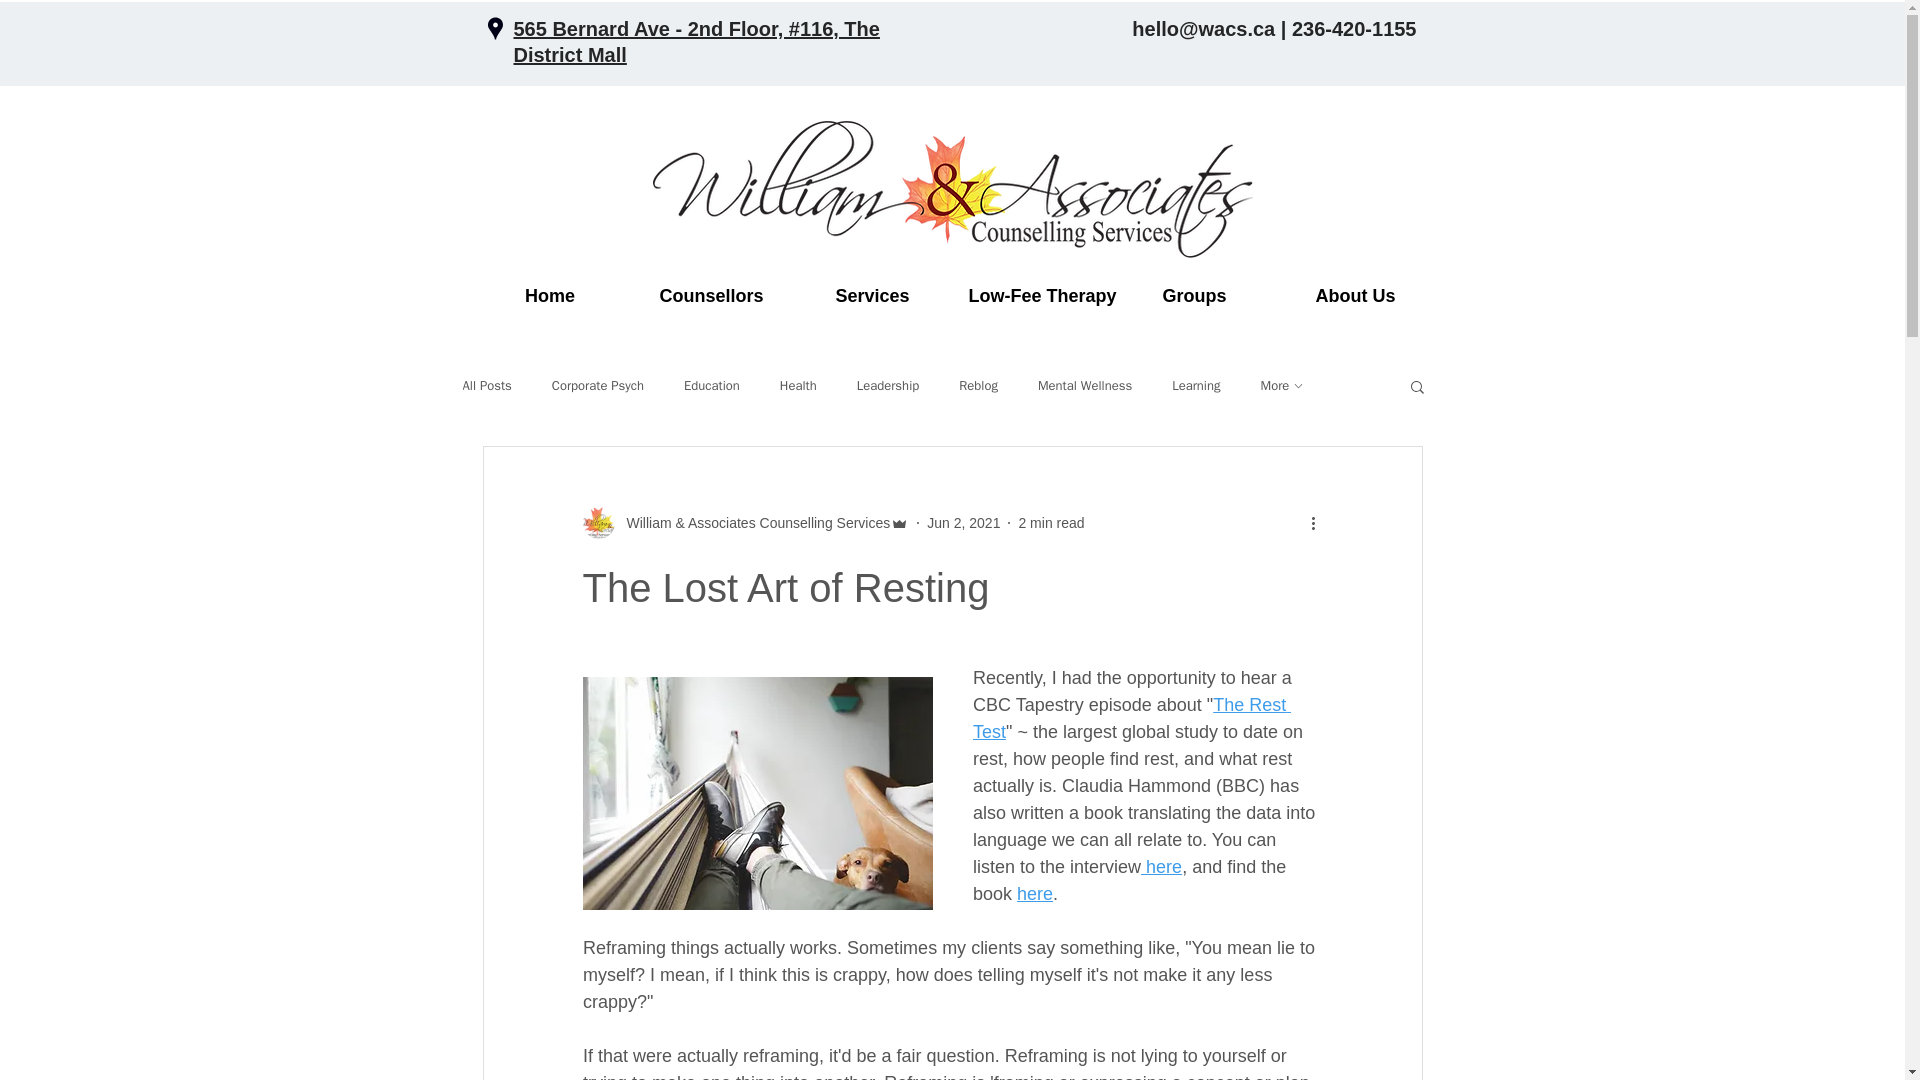  What do you see at coordinates (486, 386) in the screenshot?
I see `All Posts` at bounding box center [486, 386].